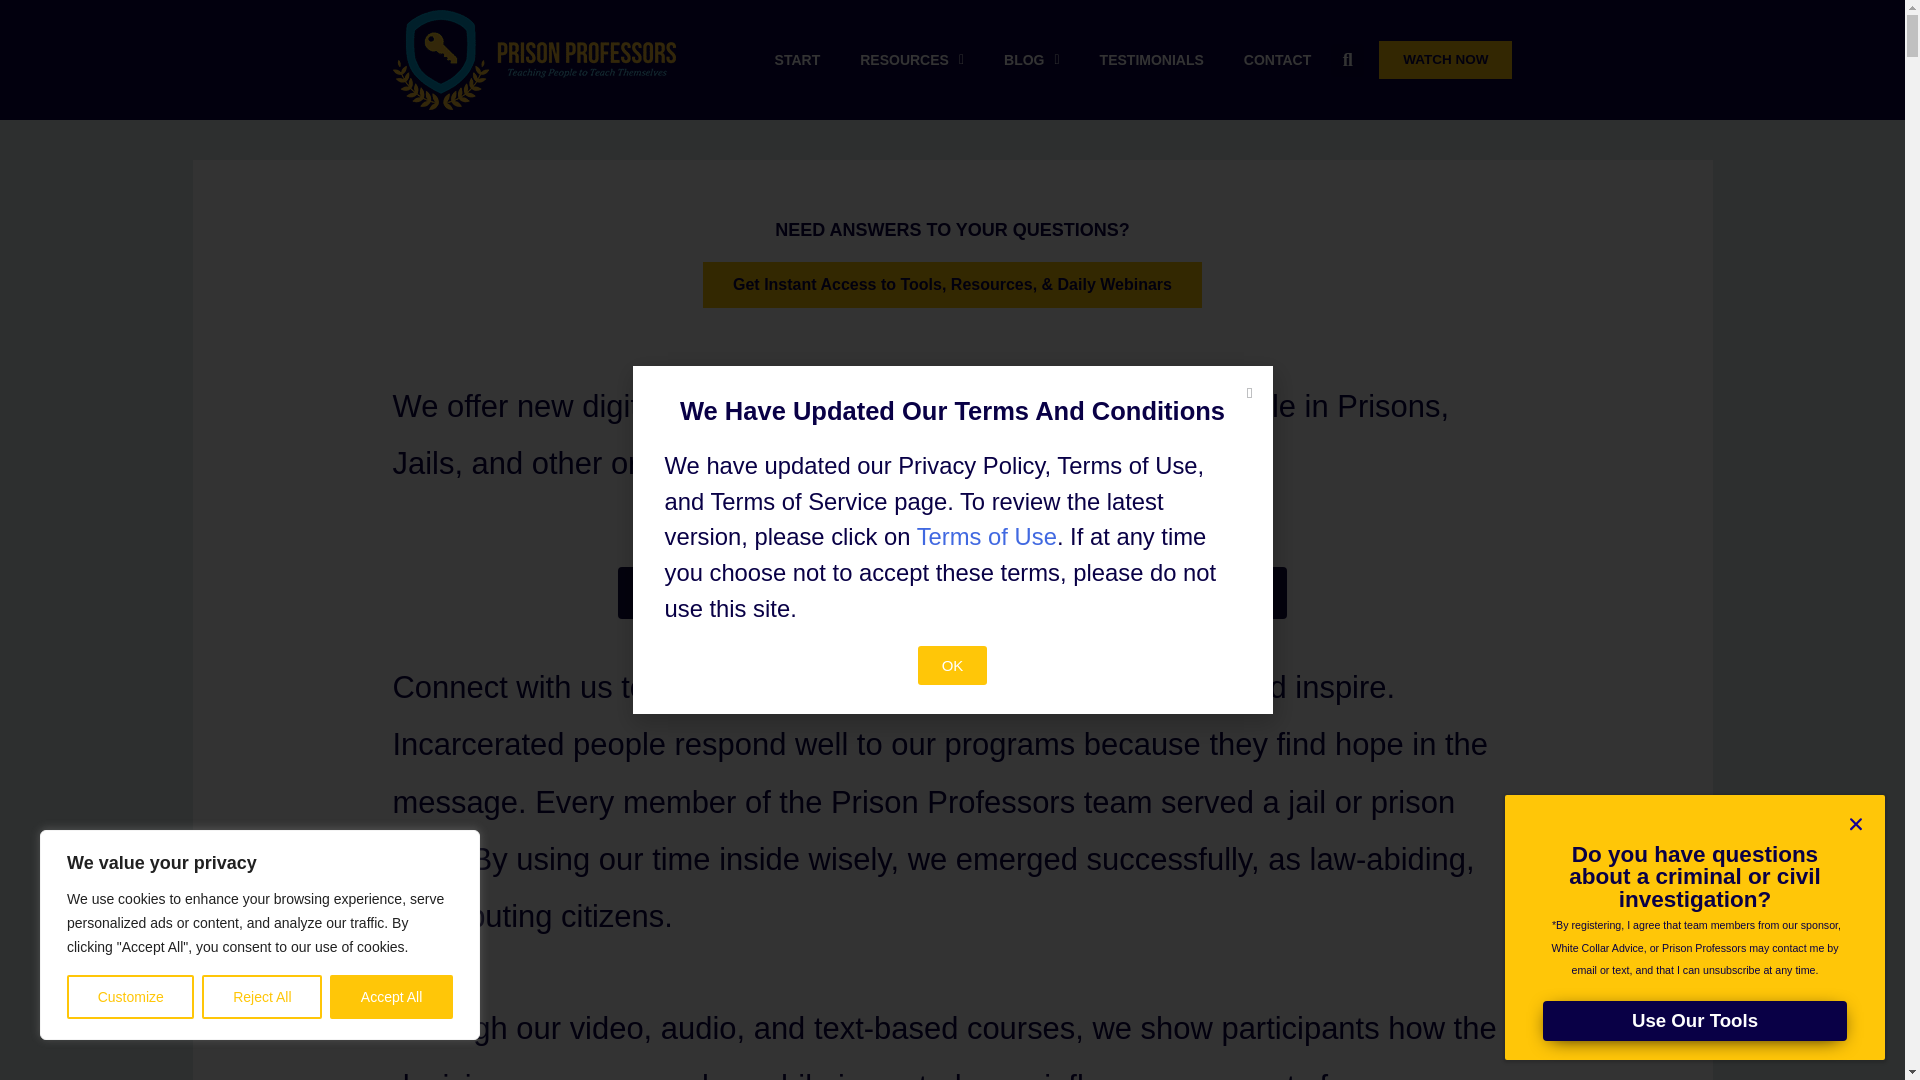 Image resolution: width=1920 pixels, height=1080 pixels. What do you see at coordinates (797, 60) in the screenshot?
I see `START` at bounding box center [797, 60].